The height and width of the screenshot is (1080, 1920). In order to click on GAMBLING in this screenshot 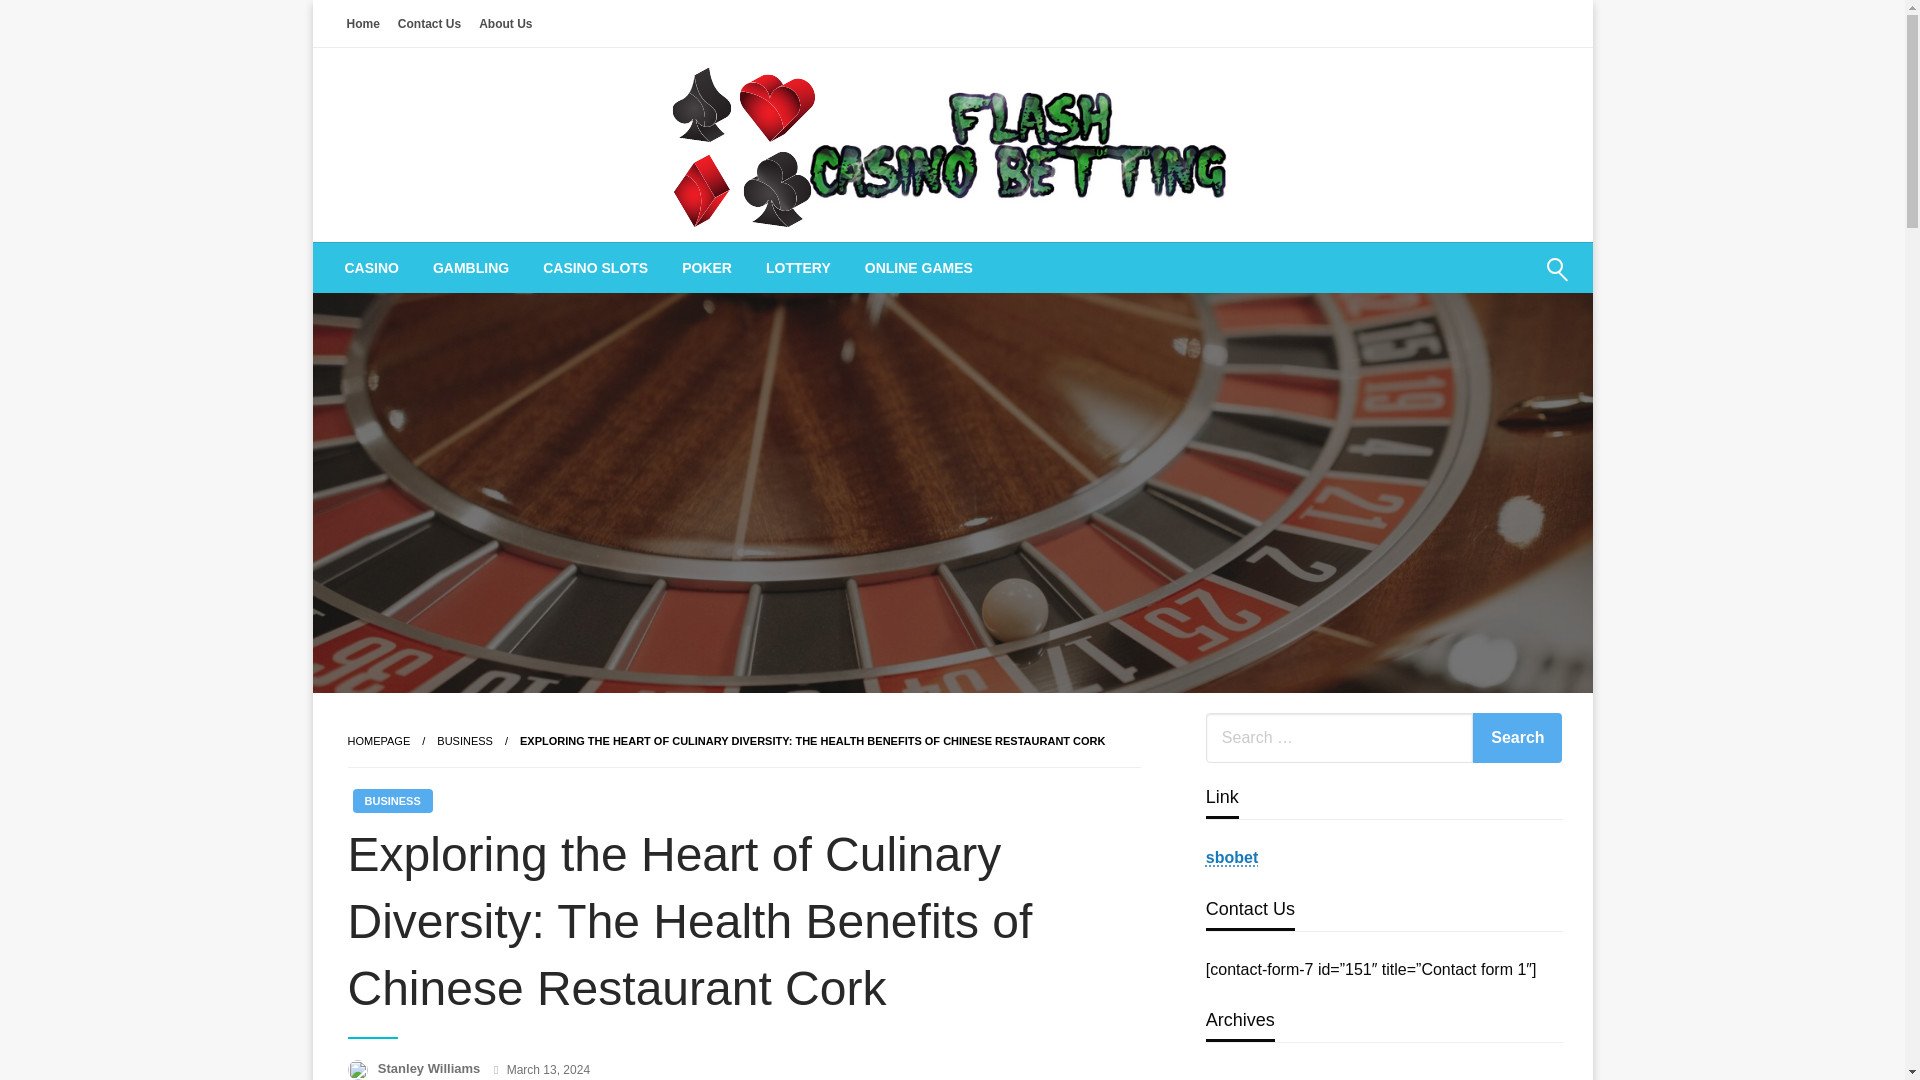, I will do `click(471, 268)`.